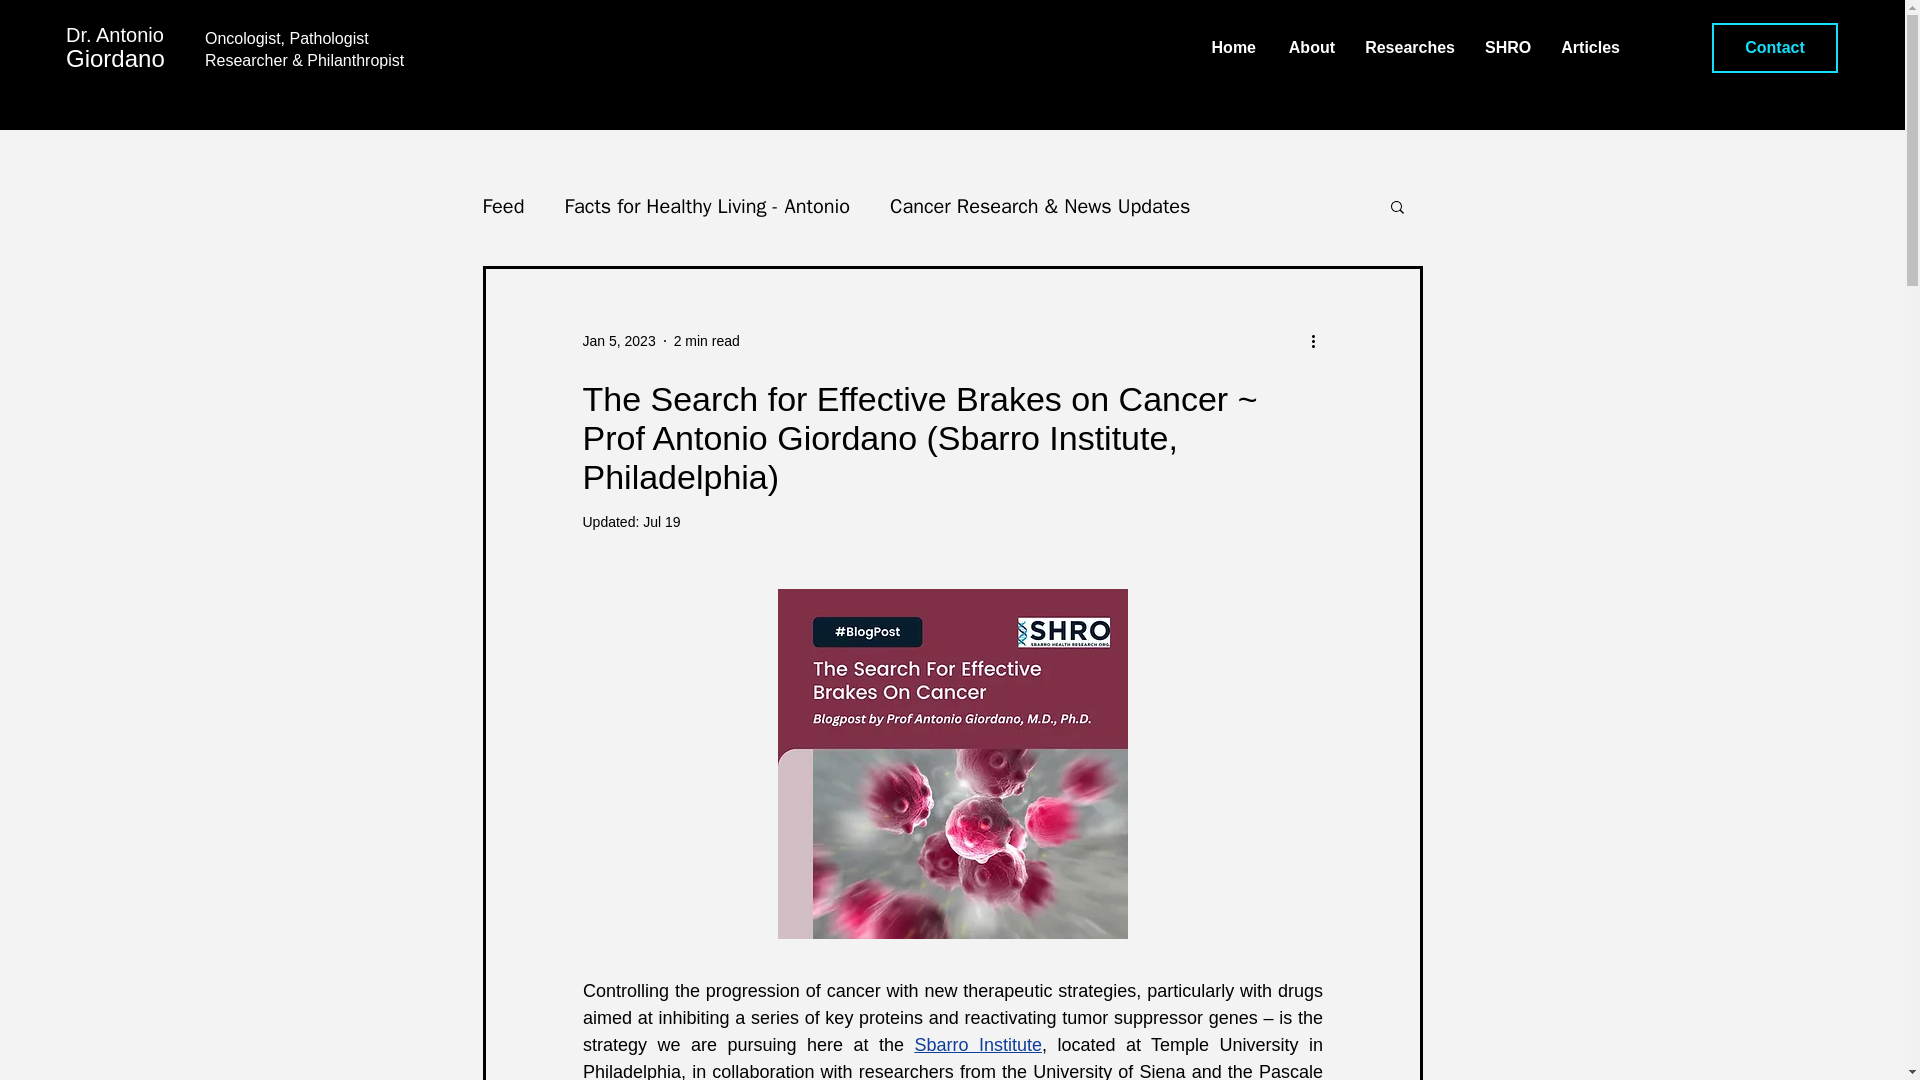 Image resolution: width=1920 pixels, height=1080 pixels. I want to click on Home, so click(1232, 48).